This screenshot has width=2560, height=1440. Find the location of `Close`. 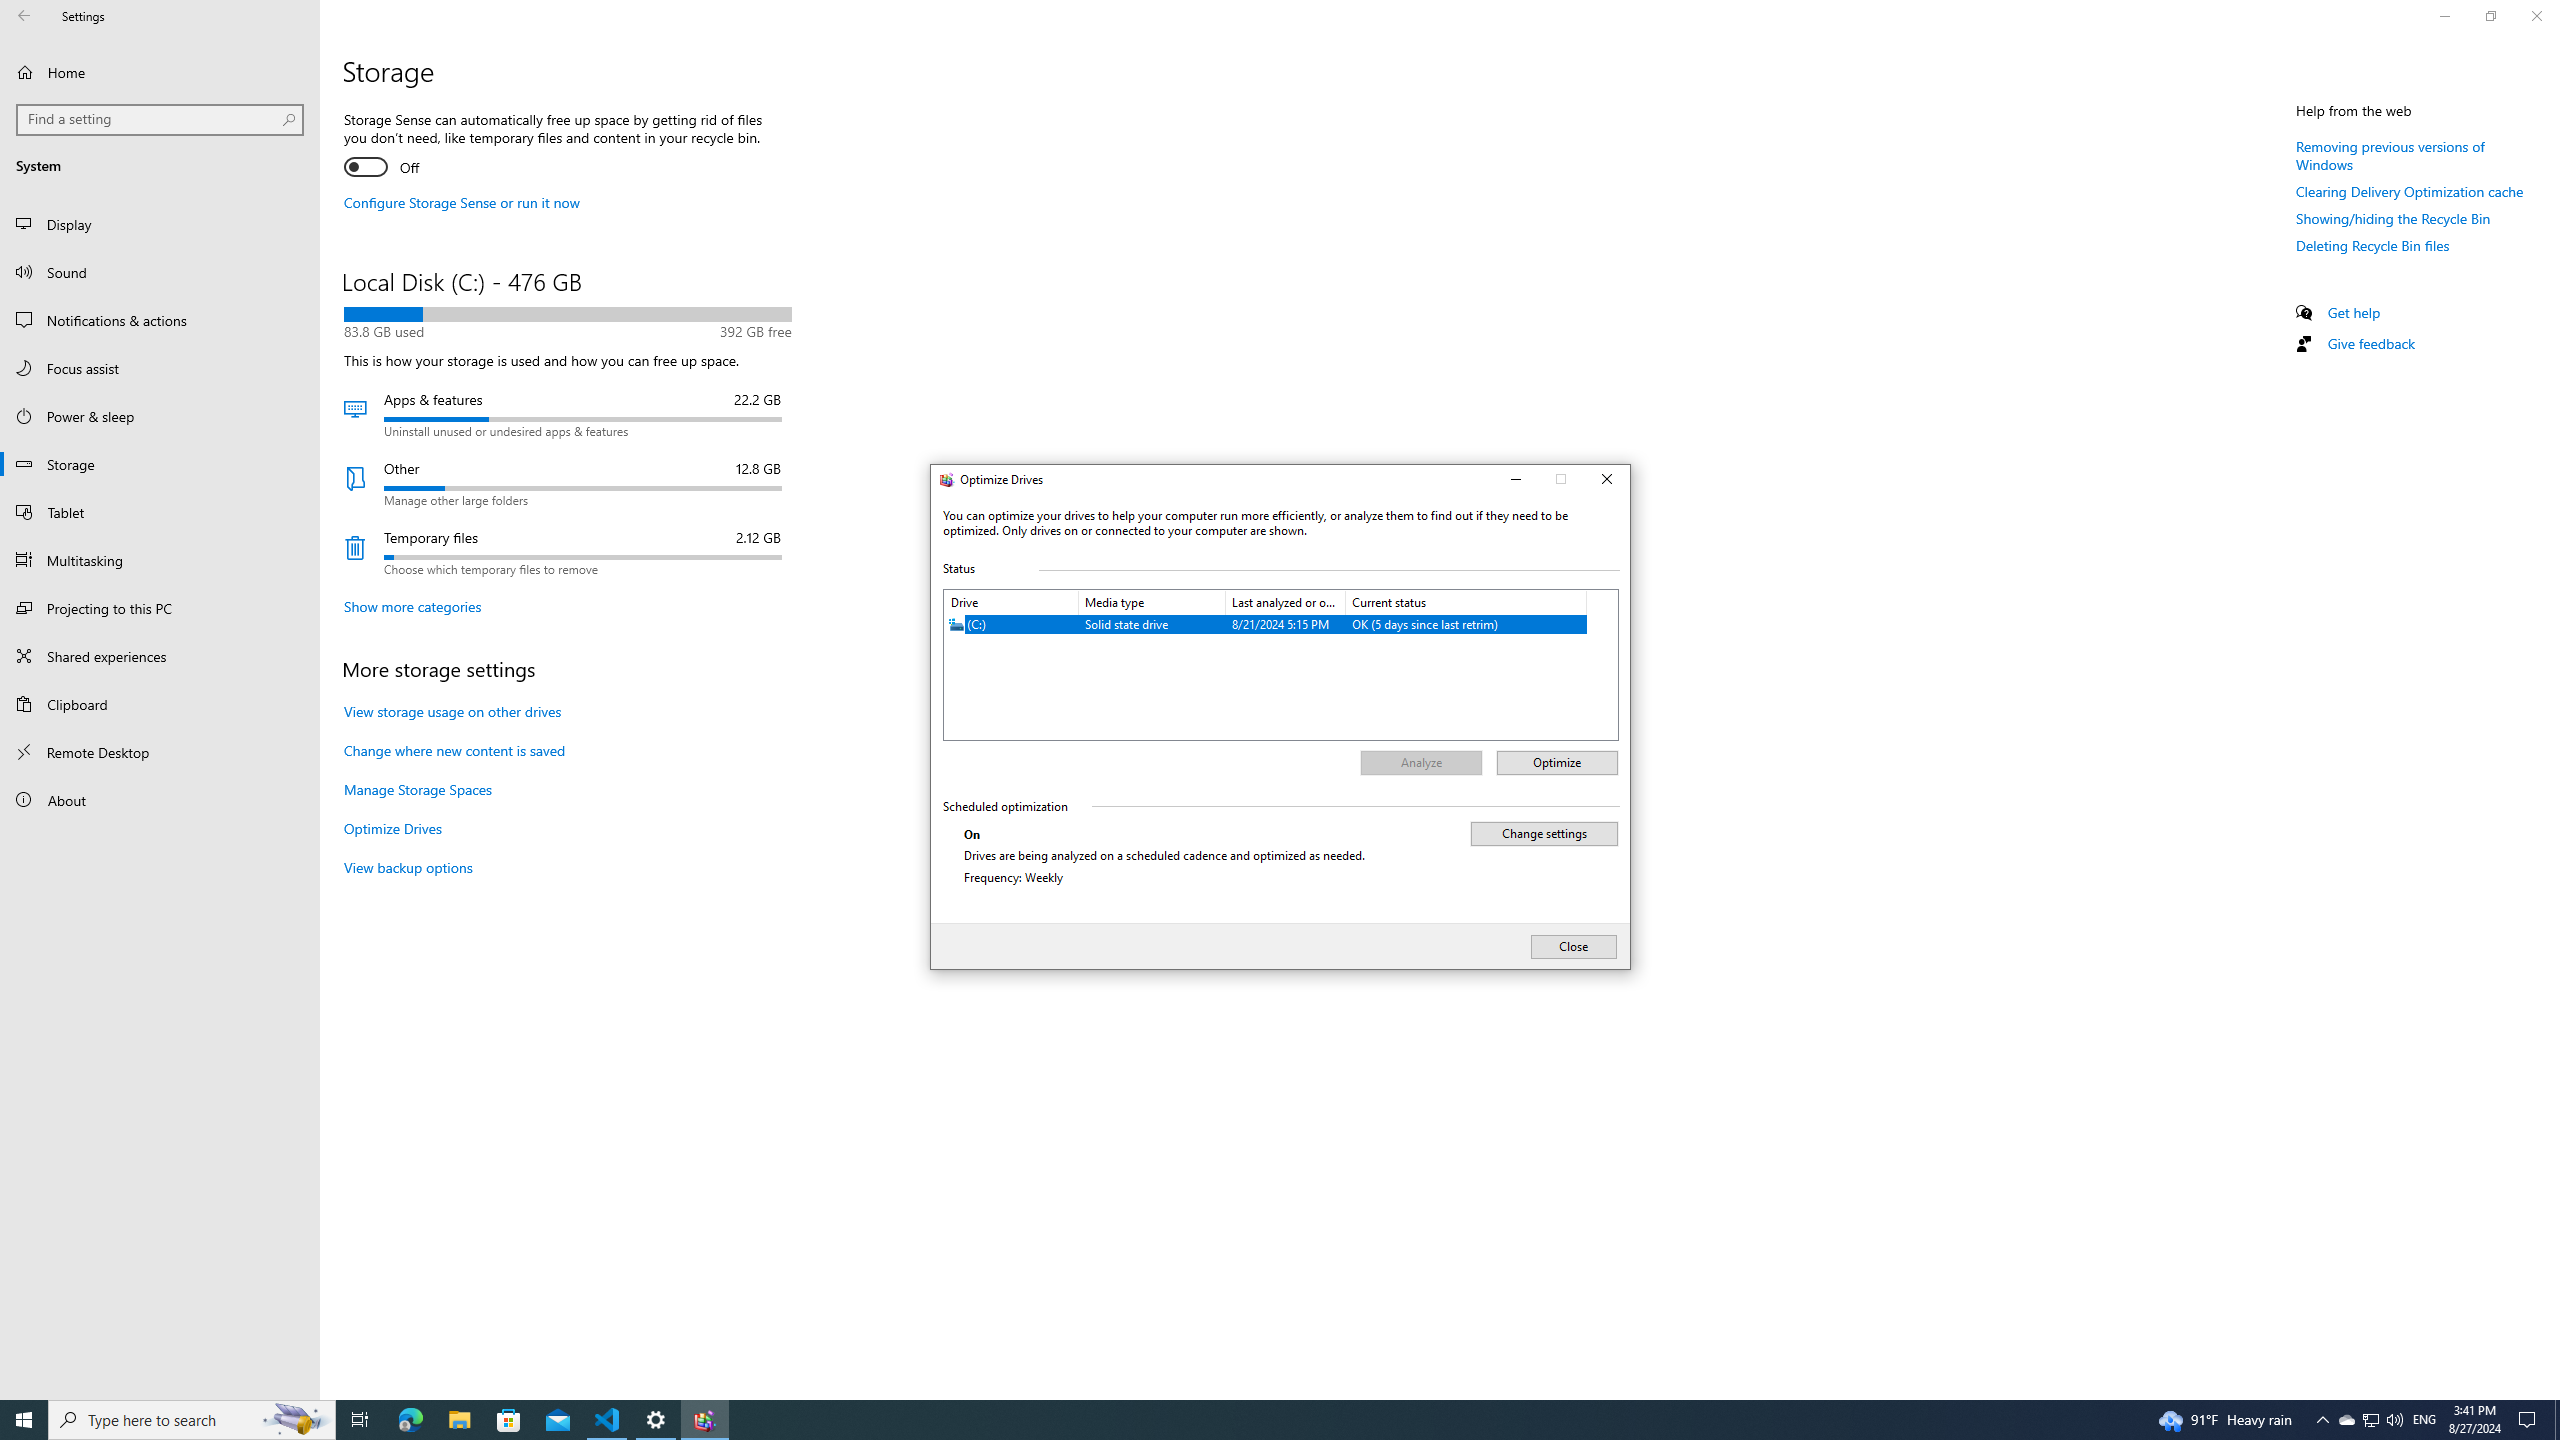

Close is located at coordinates (1607, 480).